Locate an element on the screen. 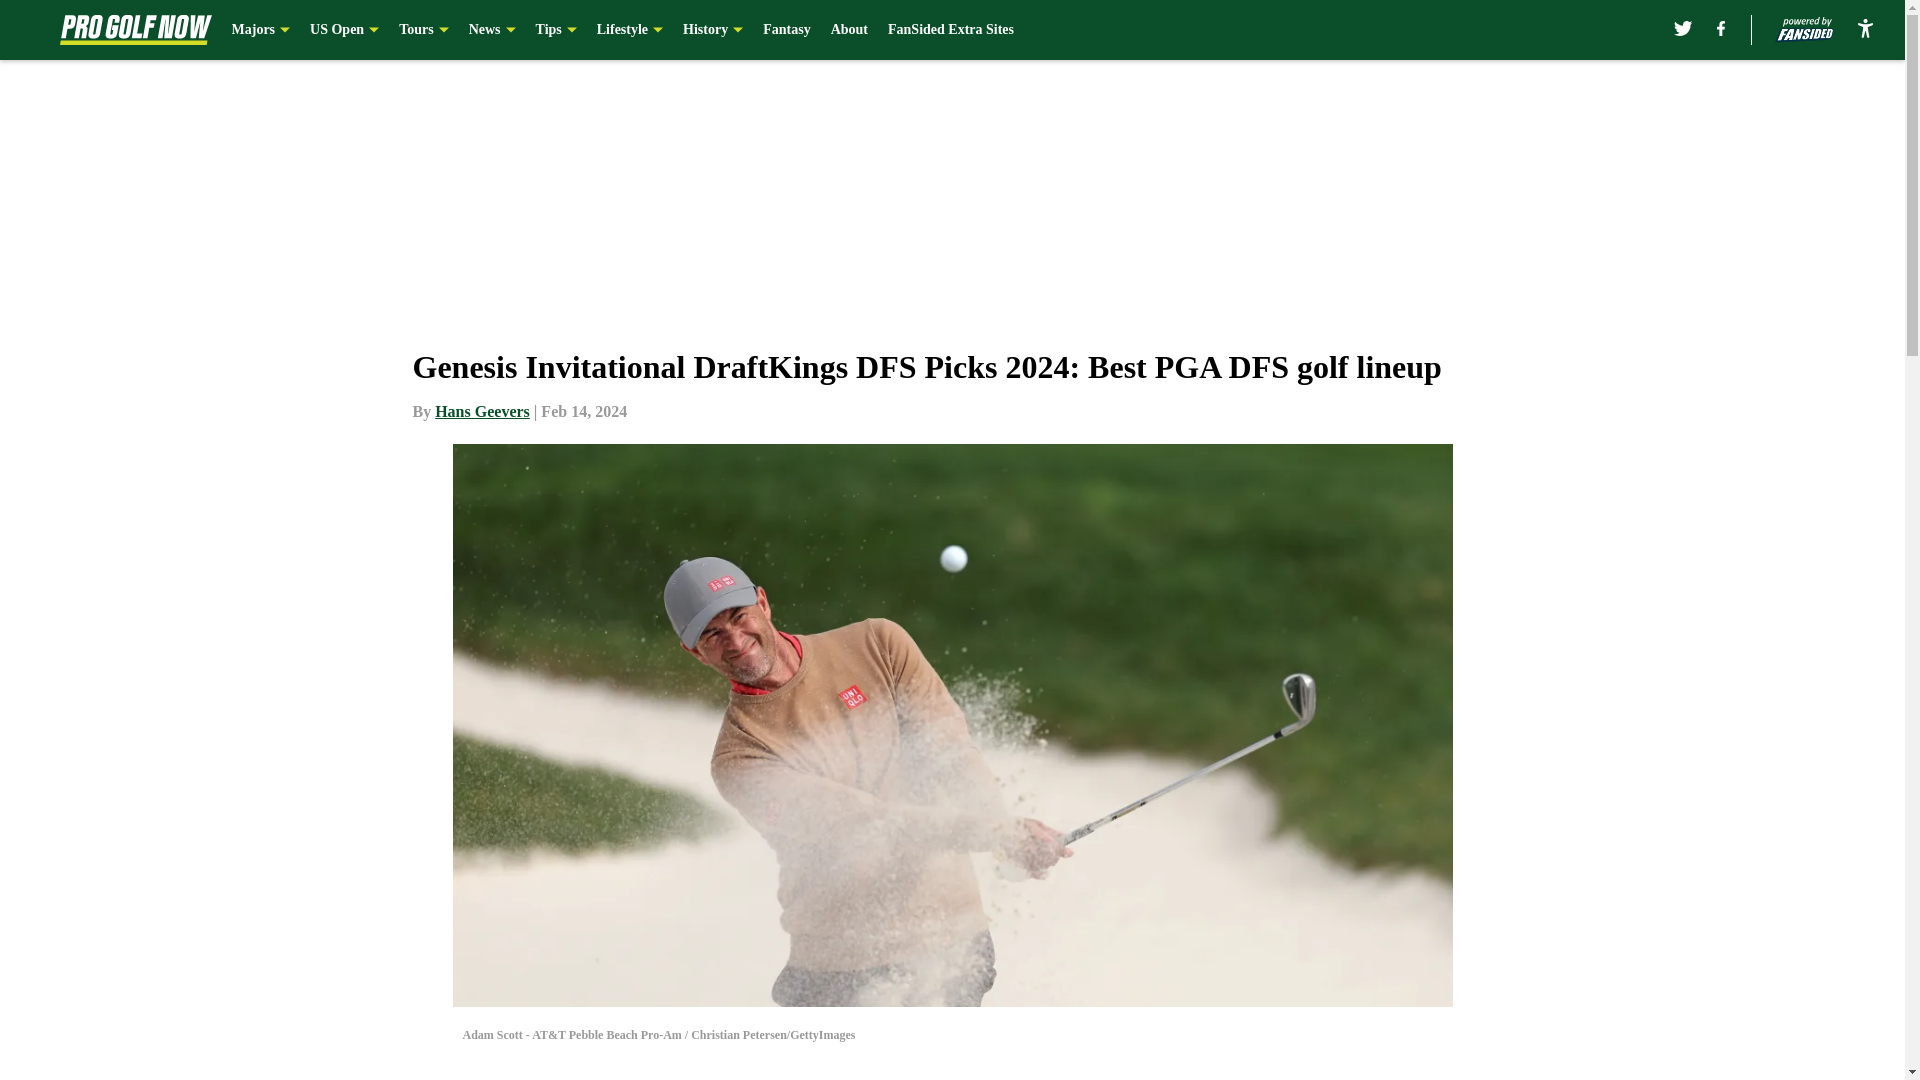 The width and height of the screenshot is (1920, 1080). Fantasy is located at coordinates (786, 30).